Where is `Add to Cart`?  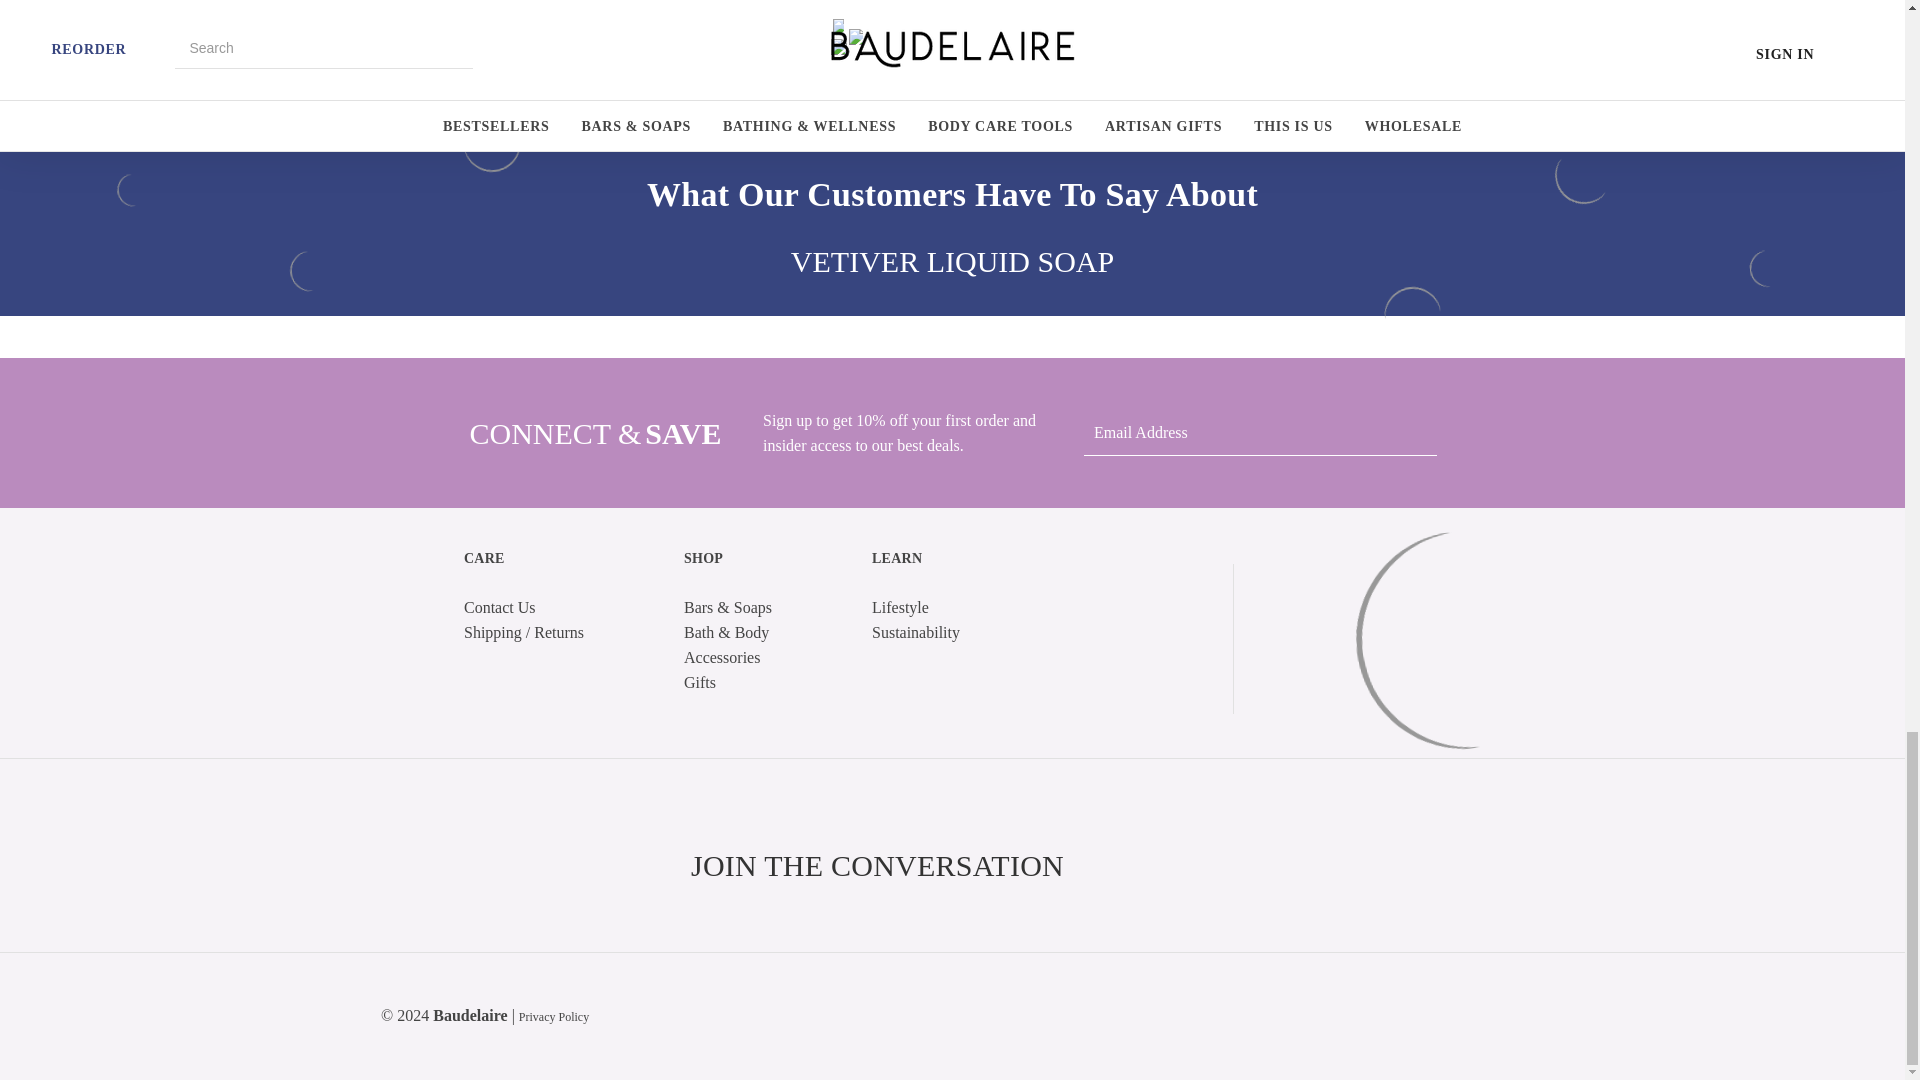
Add to Cart is located at coordinates (850, 18).